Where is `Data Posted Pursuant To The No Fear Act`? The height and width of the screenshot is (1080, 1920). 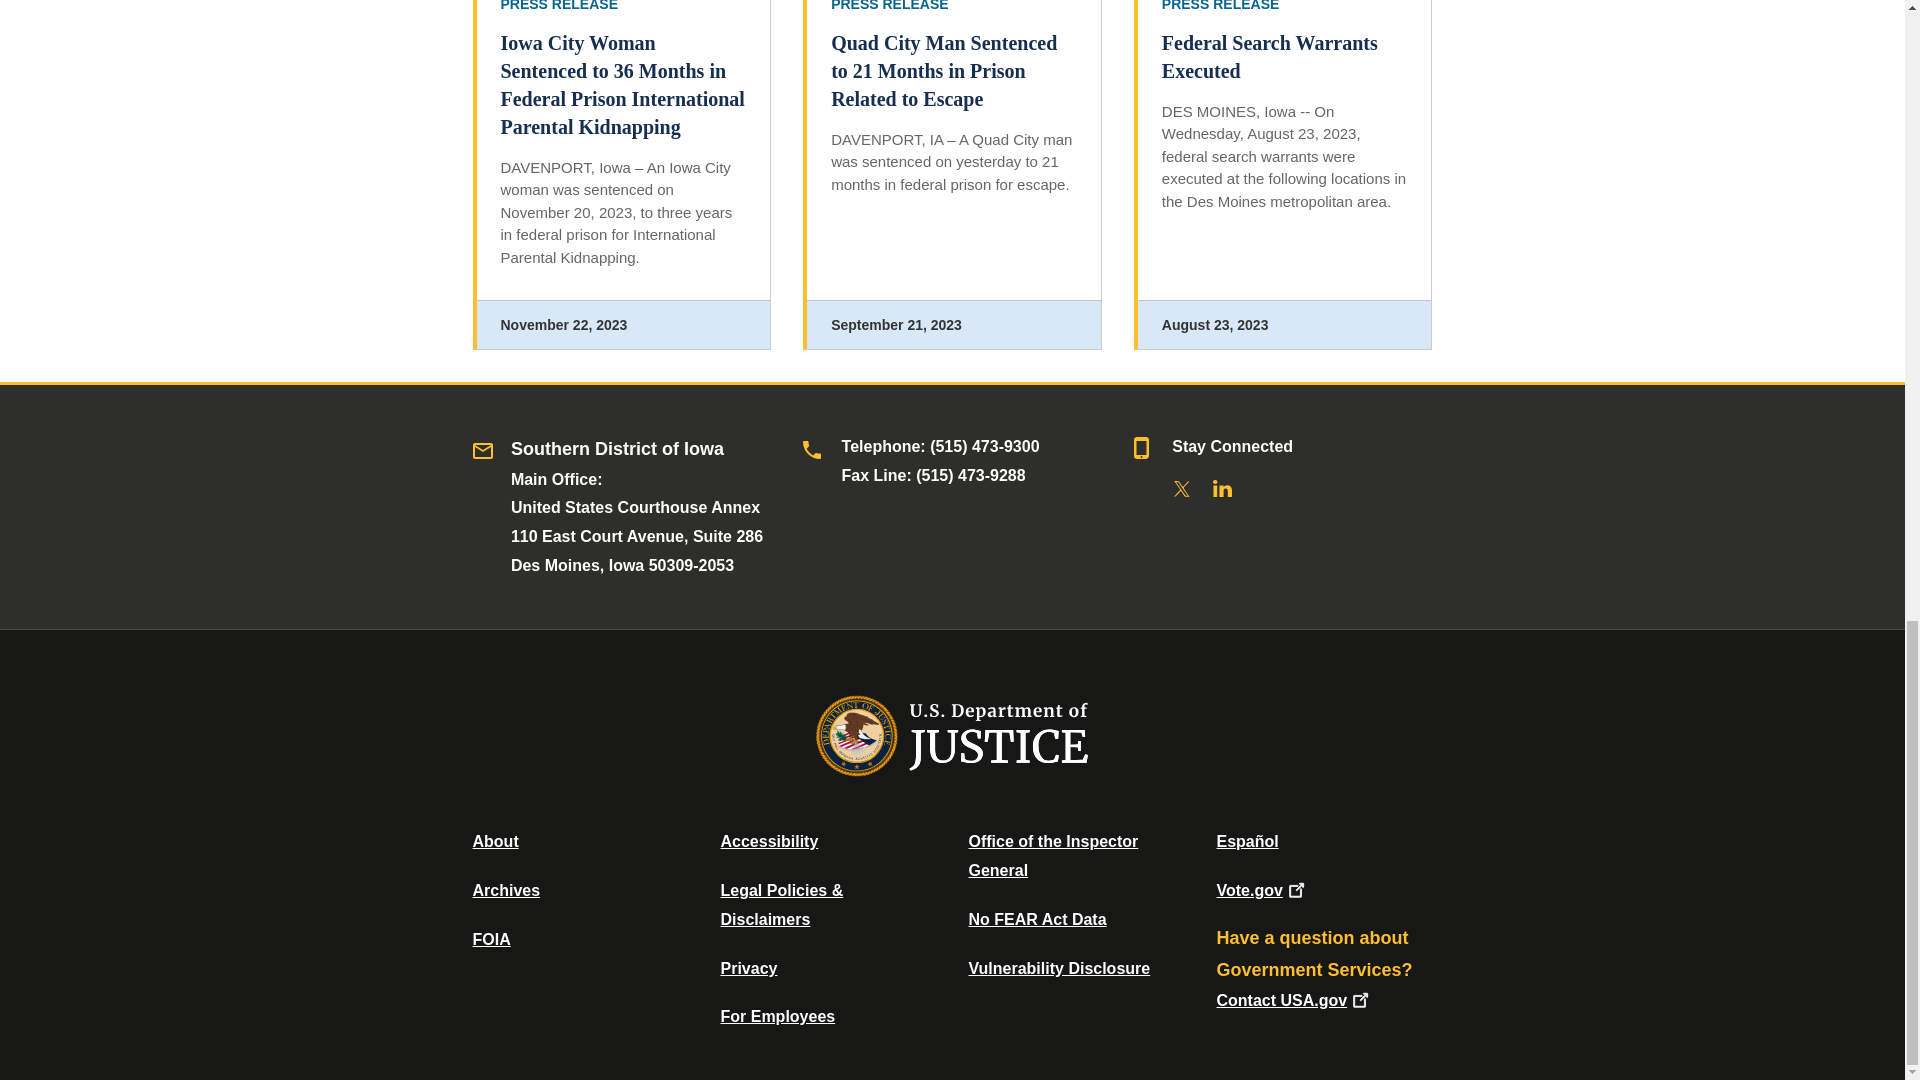
Data Posted Pursuant To The No Fear Act is located at coordinates (1036, 919).